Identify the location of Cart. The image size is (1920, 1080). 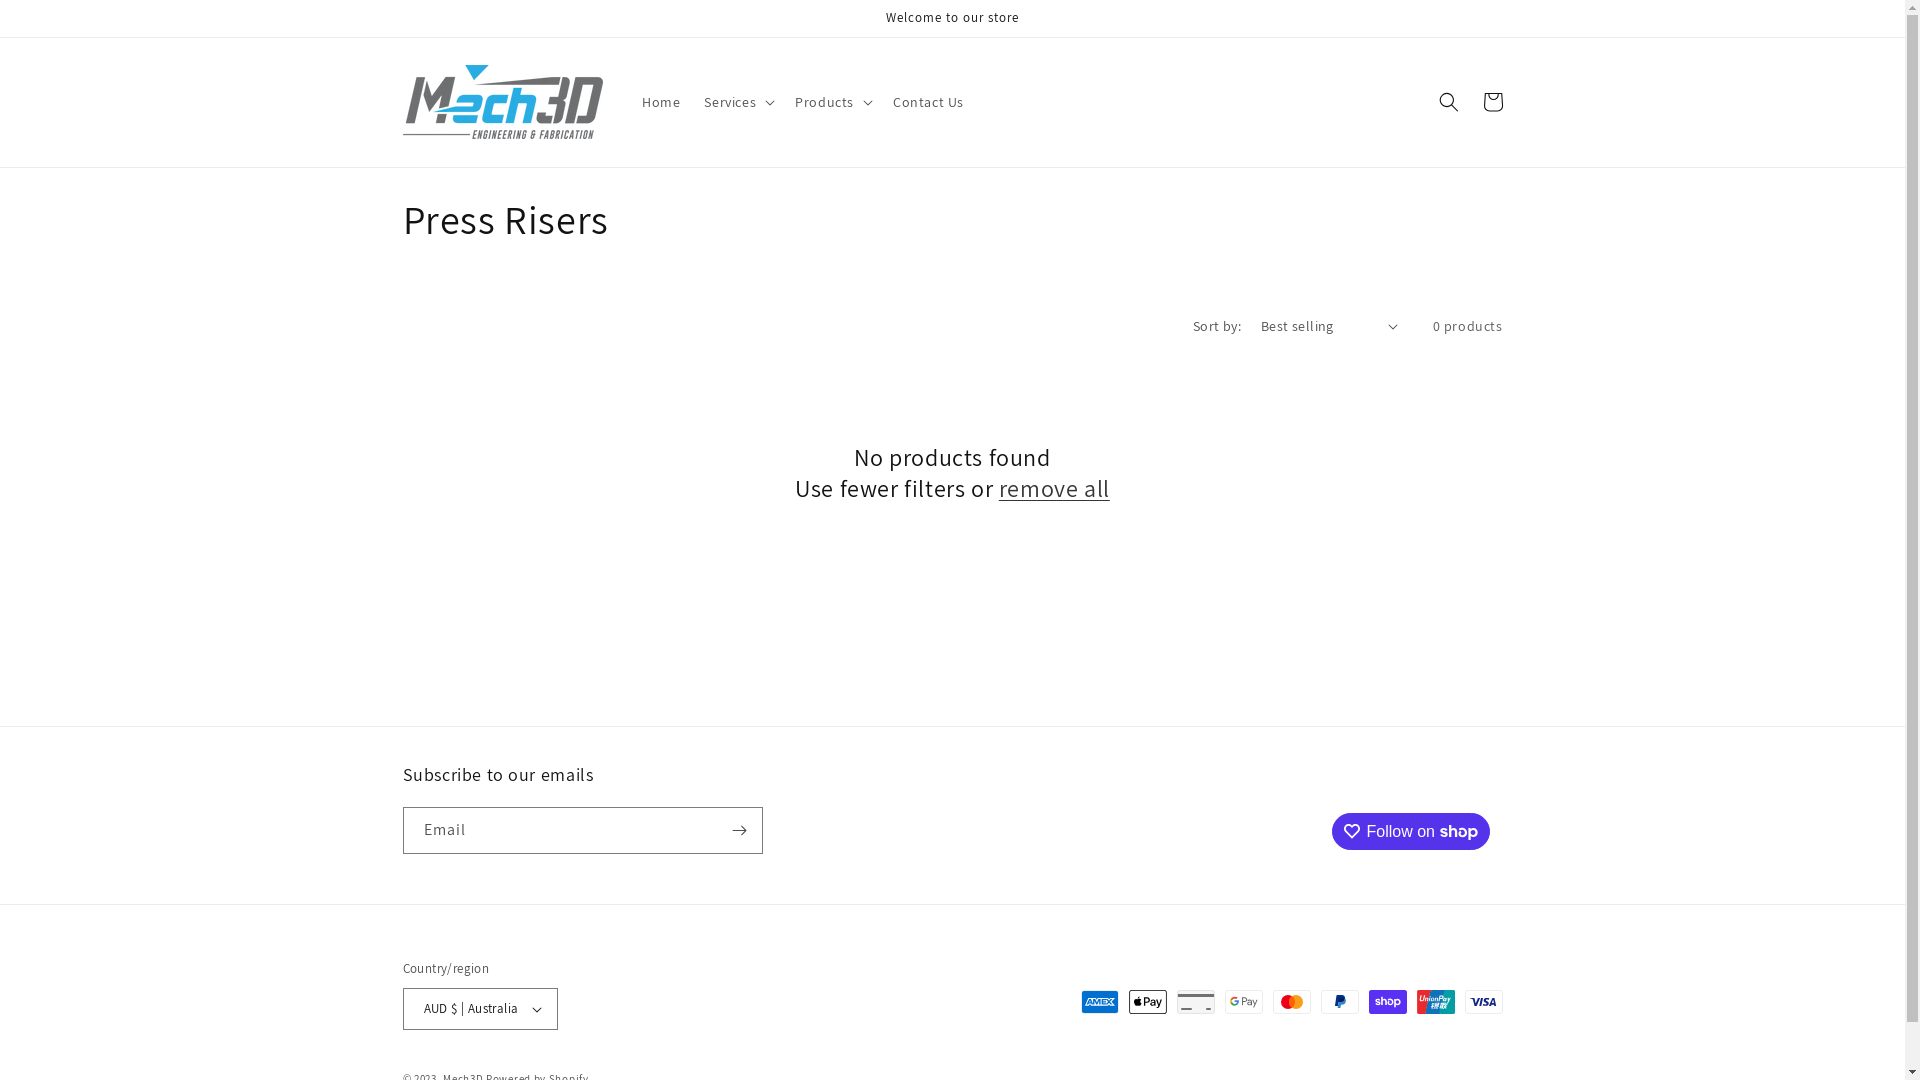
(1492, 102).